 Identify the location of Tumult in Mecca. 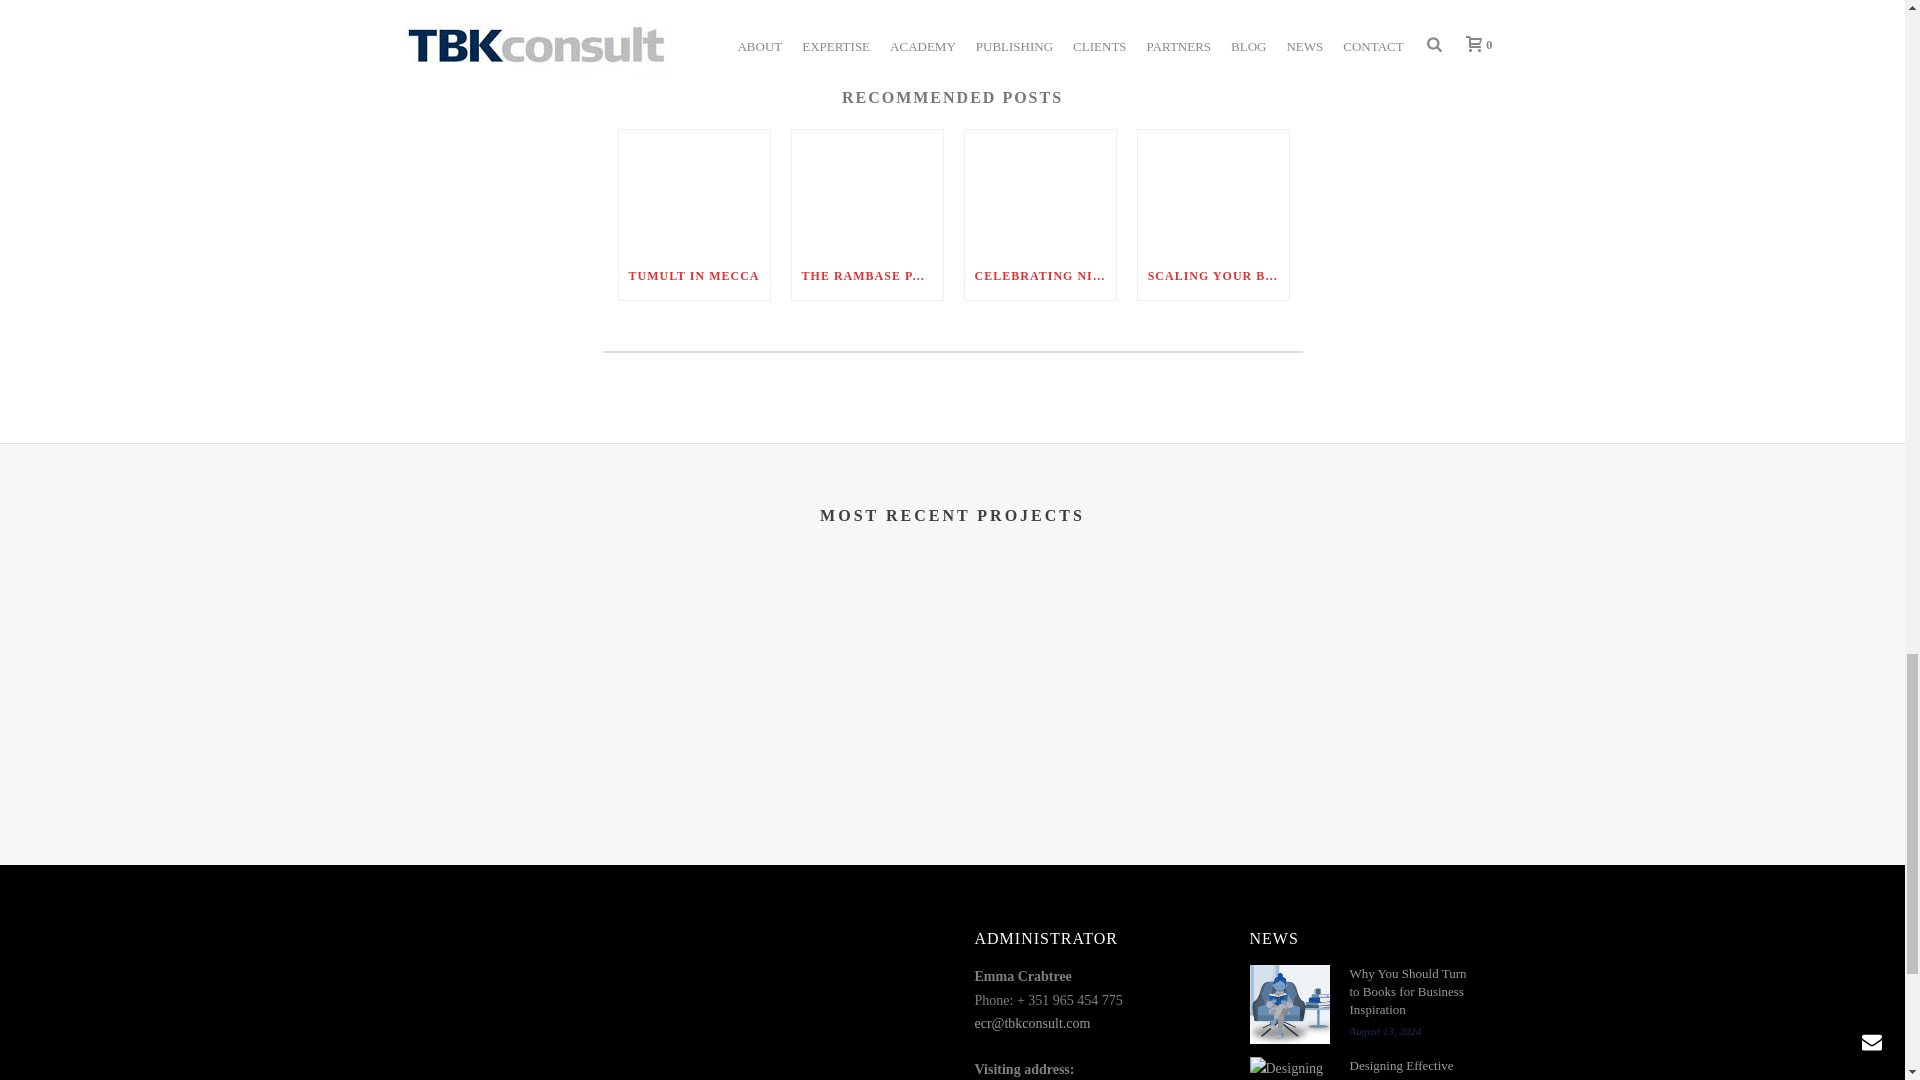
(694, 190).